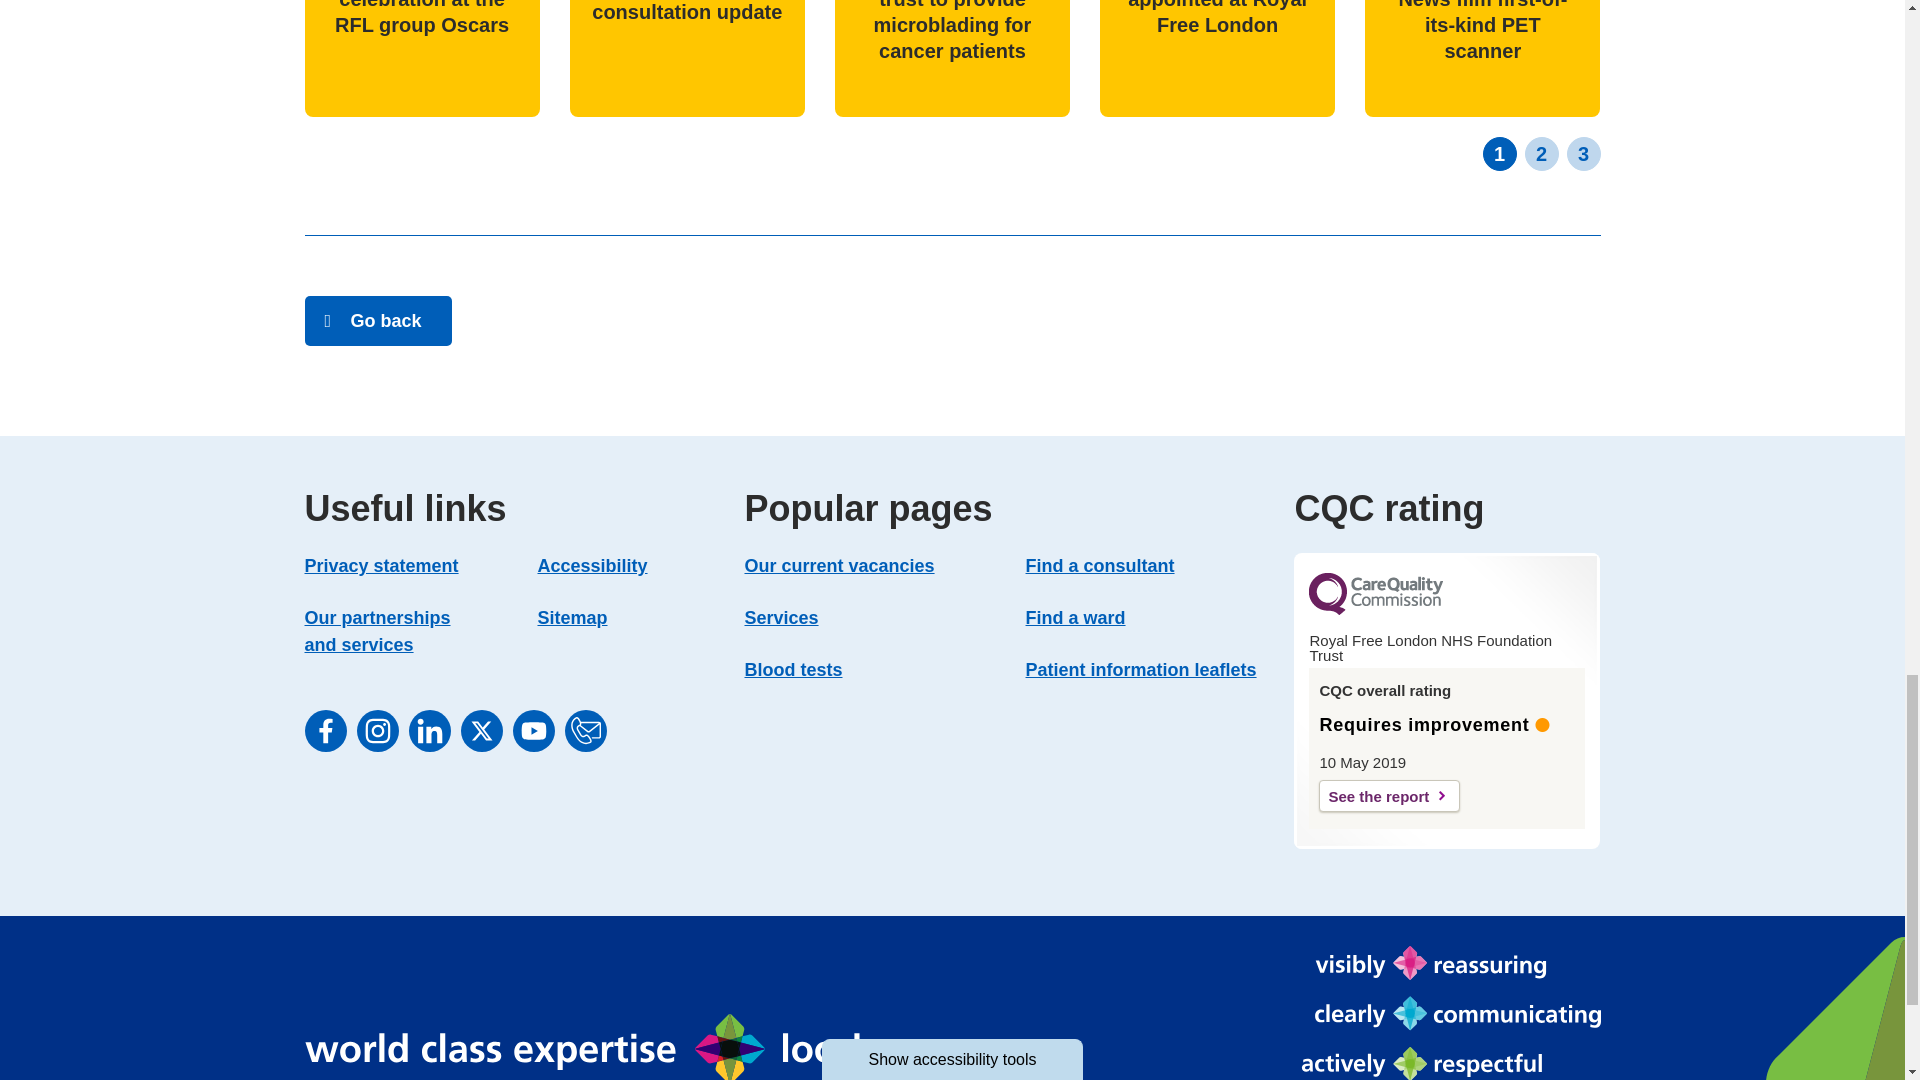  Describe the element at coordinates (585, 730) in the screenshot. I see `Email` at that location.